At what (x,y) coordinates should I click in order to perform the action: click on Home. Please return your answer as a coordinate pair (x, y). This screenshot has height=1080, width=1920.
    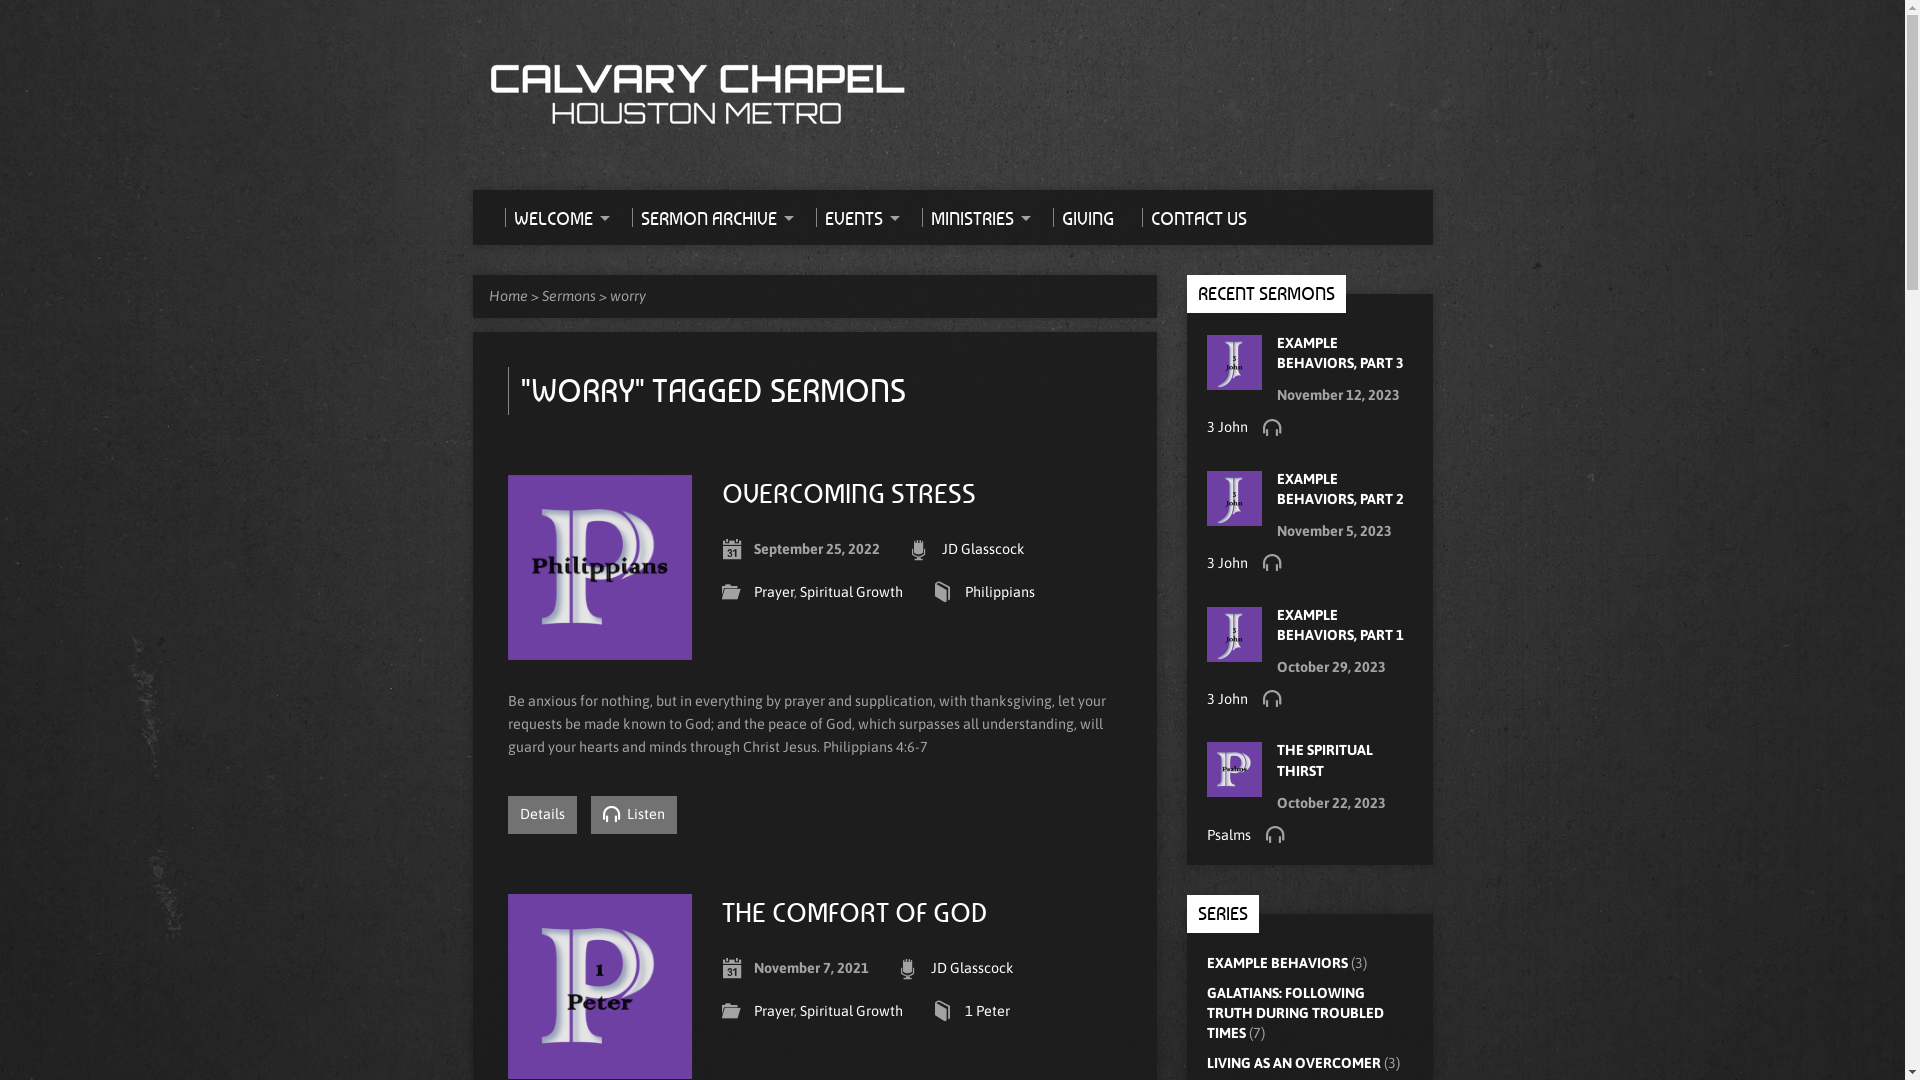
    Looking at the image, I should click on (508, 296).